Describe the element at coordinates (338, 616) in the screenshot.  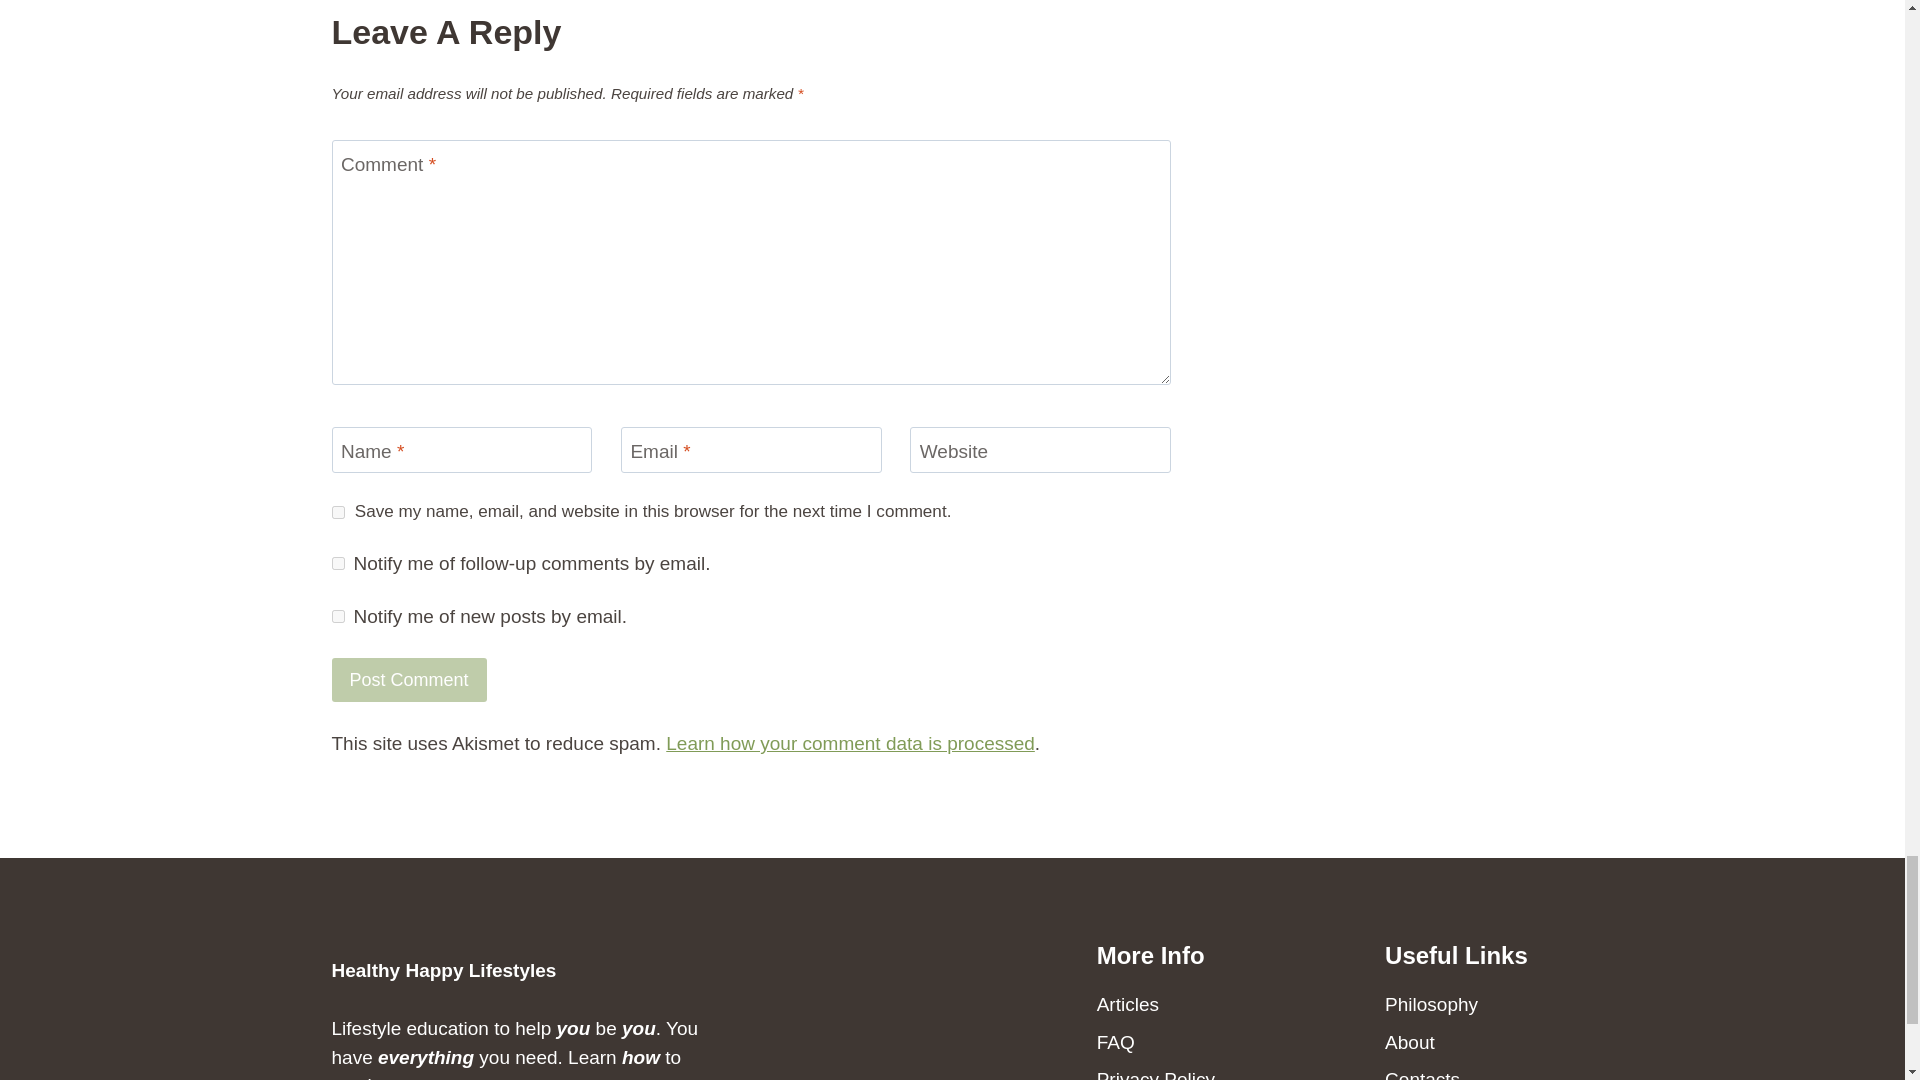
I see `subscribe` at that location.